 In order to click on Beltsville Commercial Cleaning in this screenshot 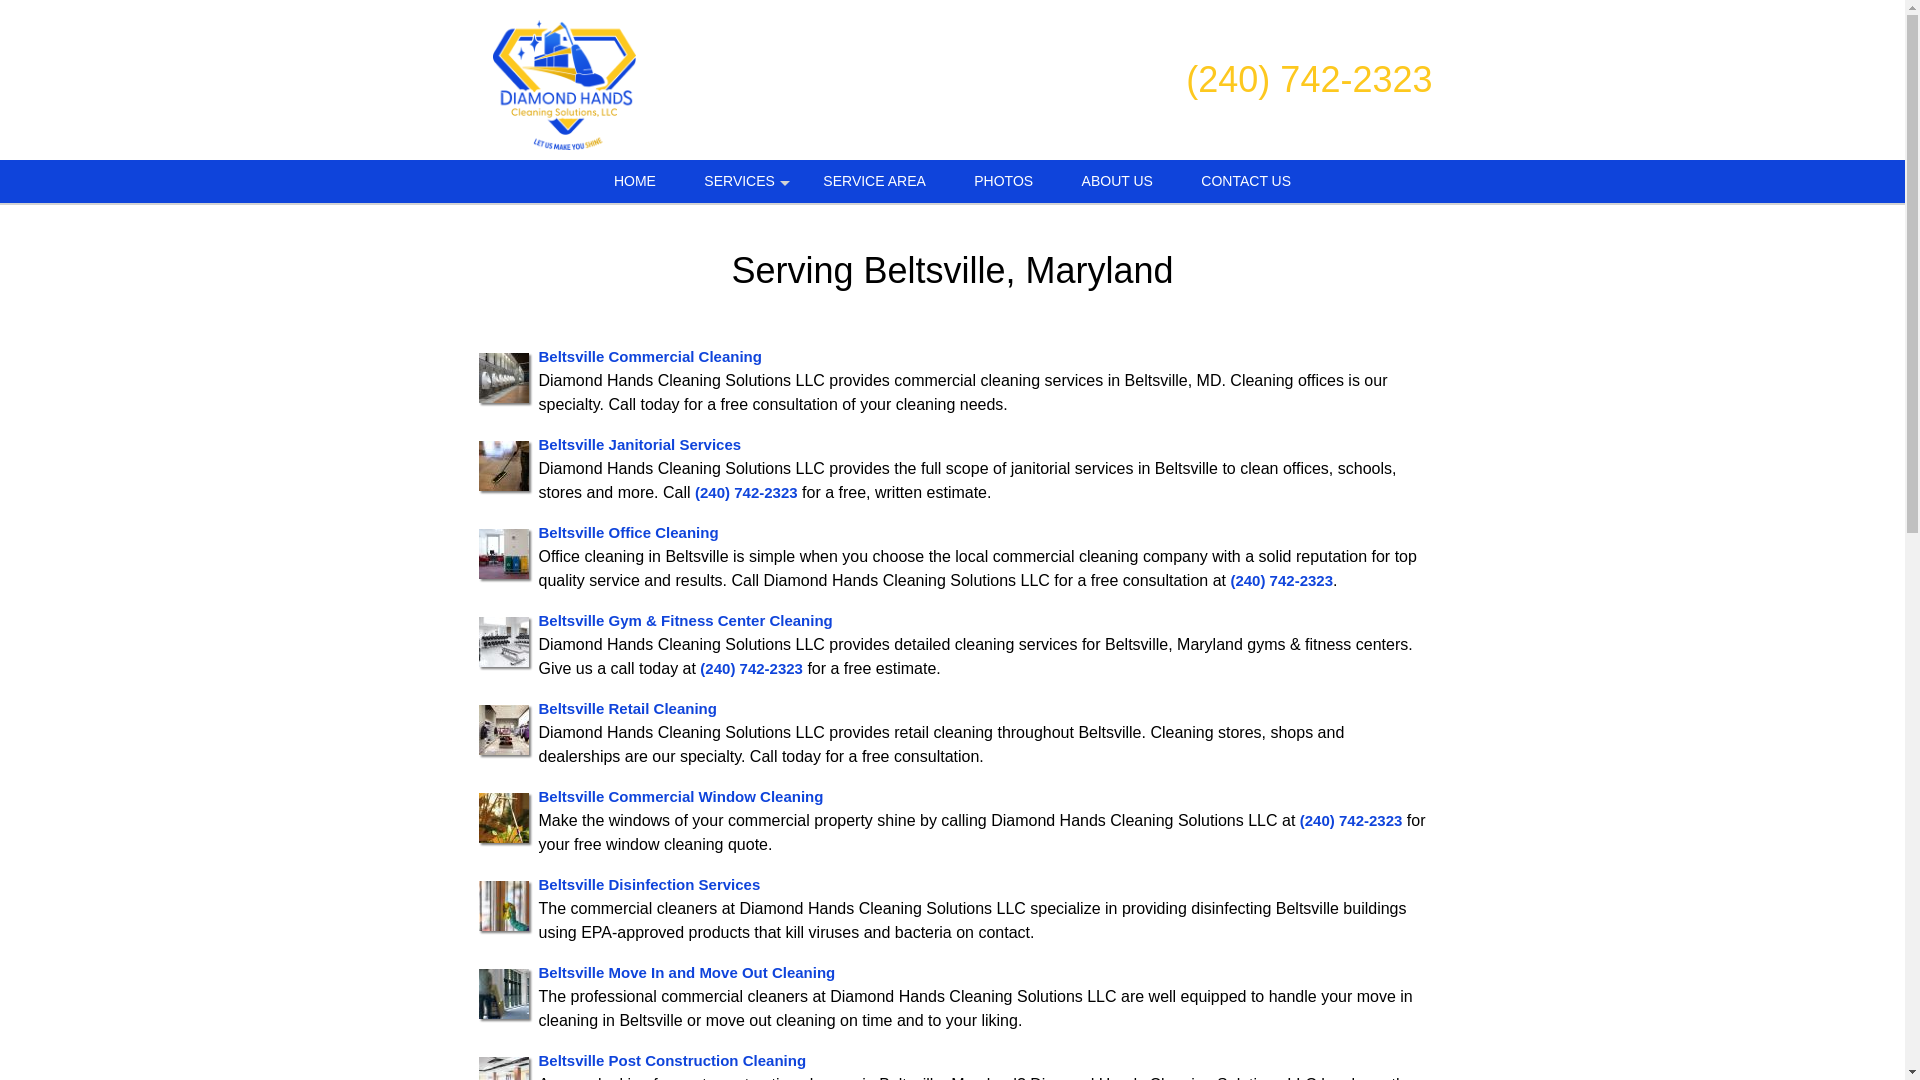, I will do `click(648, 356)`.